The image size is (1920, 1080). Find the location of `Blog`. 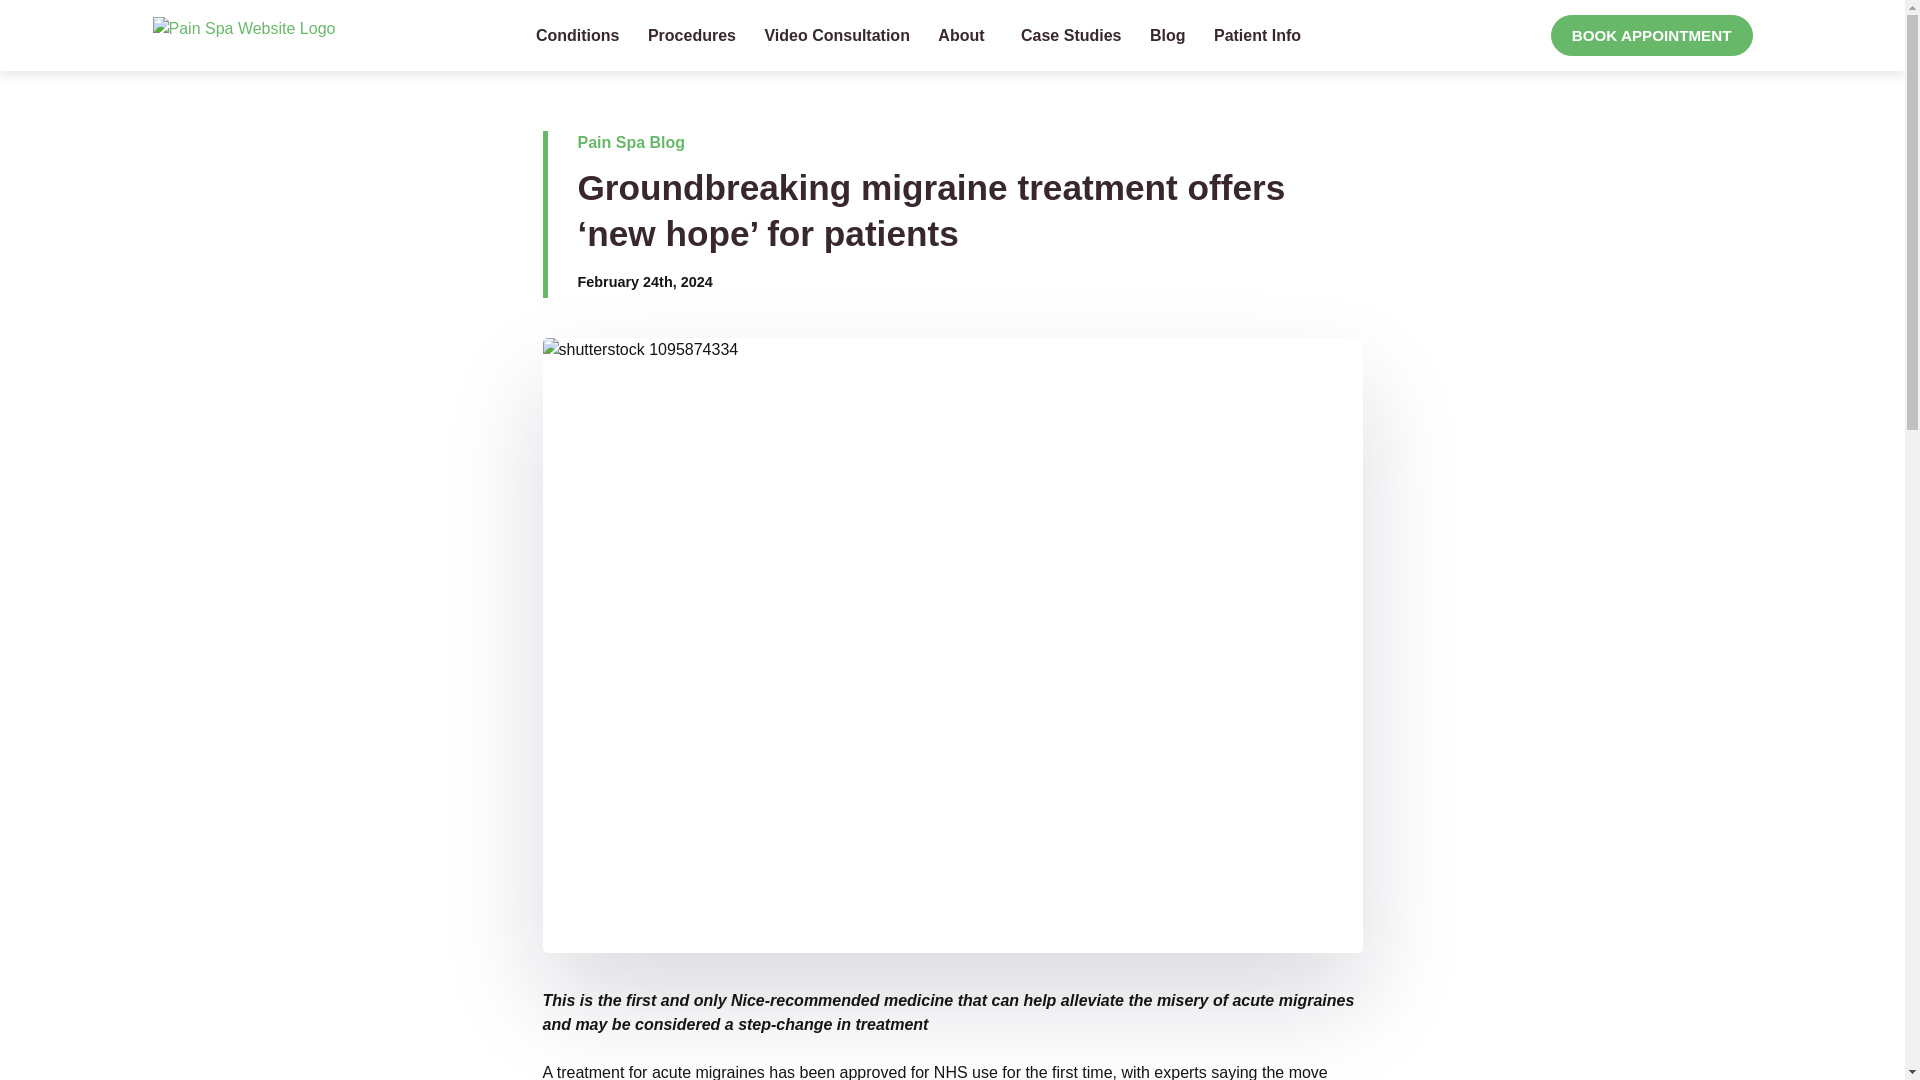

Blog is located at coordinates (1168, 36).